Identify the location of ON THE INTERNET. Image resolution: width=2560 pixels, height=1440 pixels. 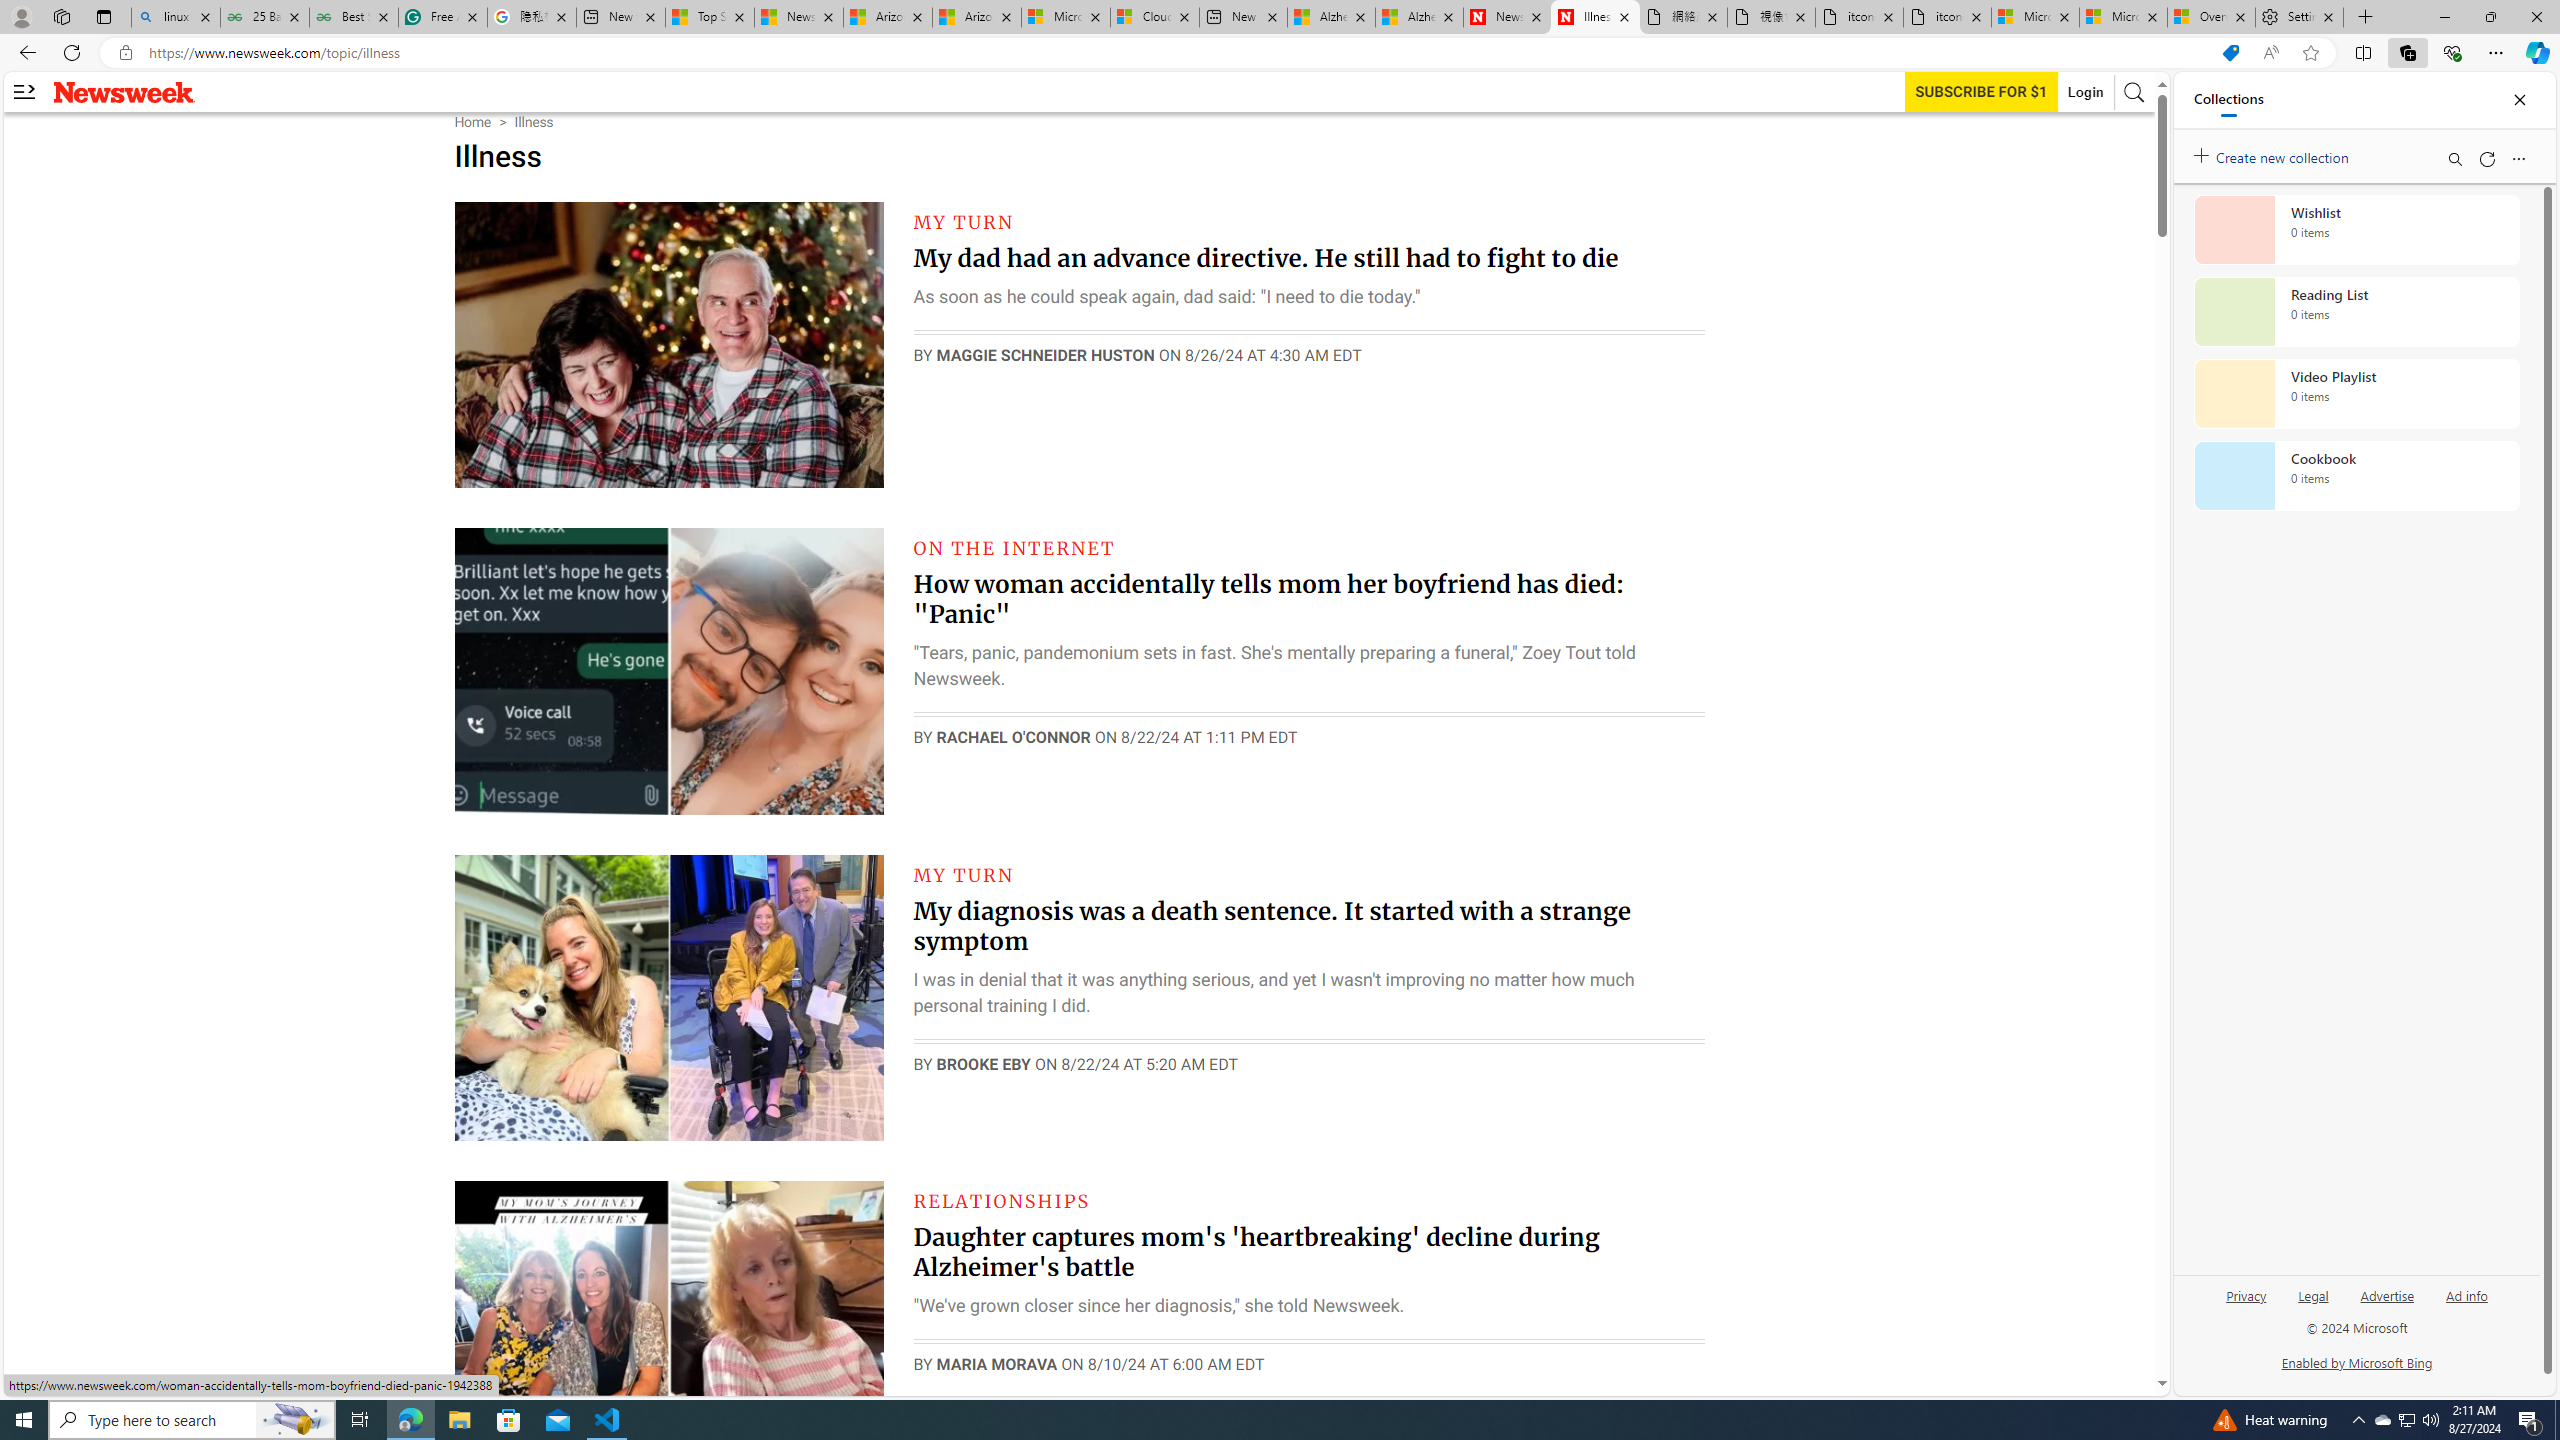
(1014, 549).